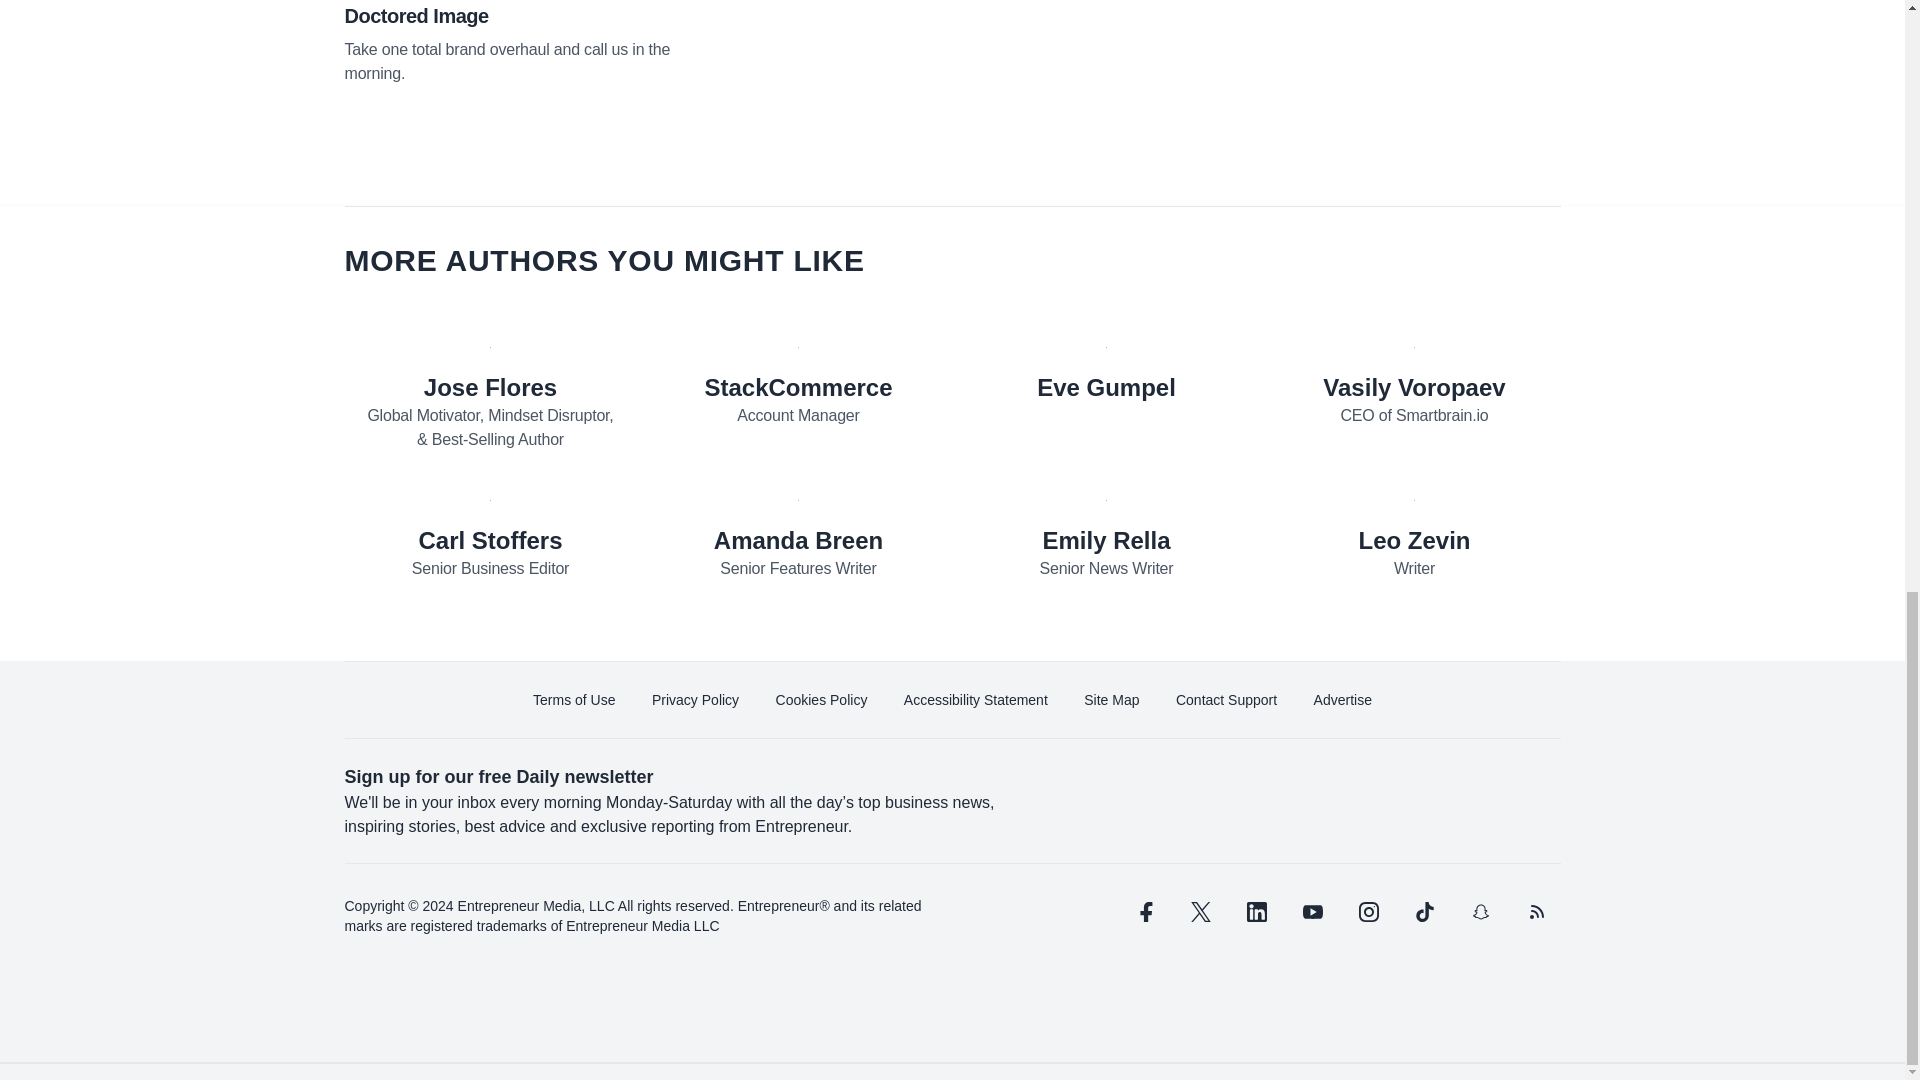 Image resolution: width=1920 pixels, height=1080 pixels. Describe the element at coordinates (1423, 912) in the screenshot. I see `tiktok` at that location.